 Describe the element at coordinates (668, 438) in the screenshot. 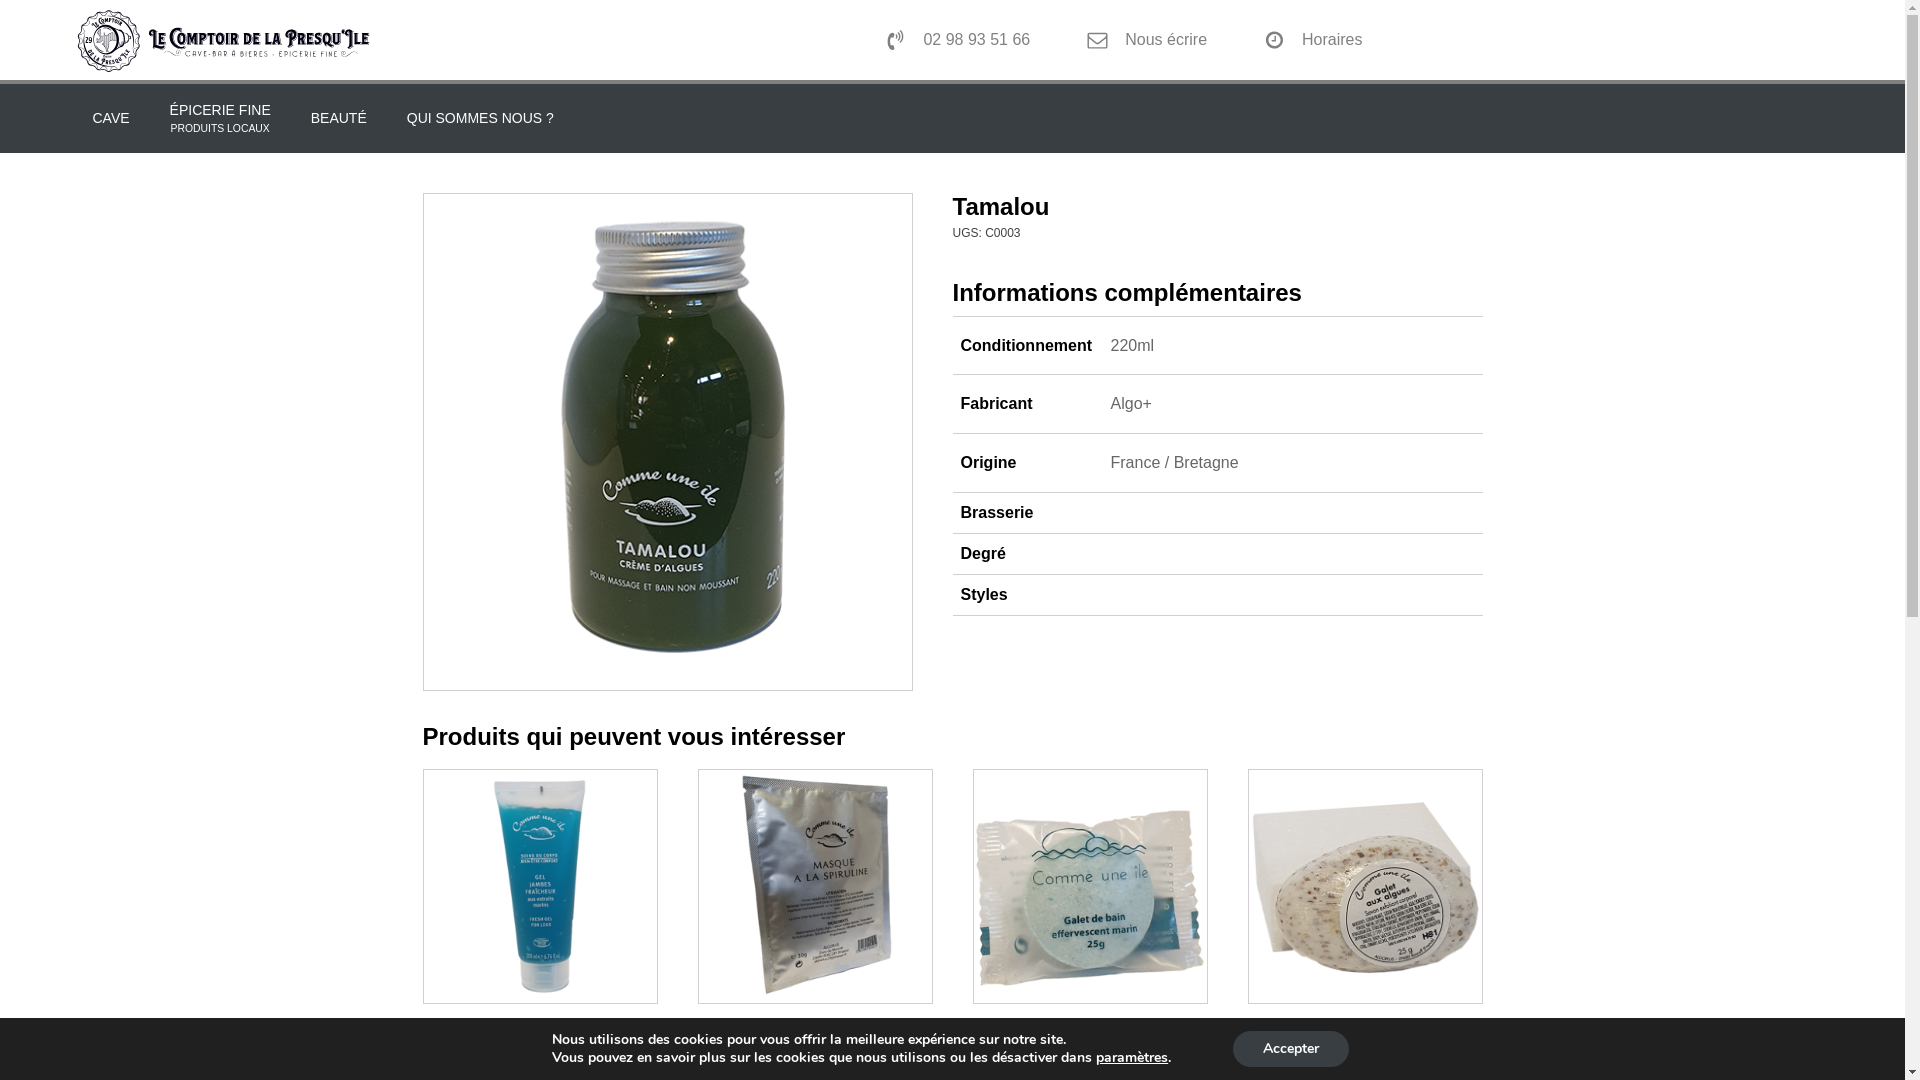

I see `Tamalou 1` at that location.